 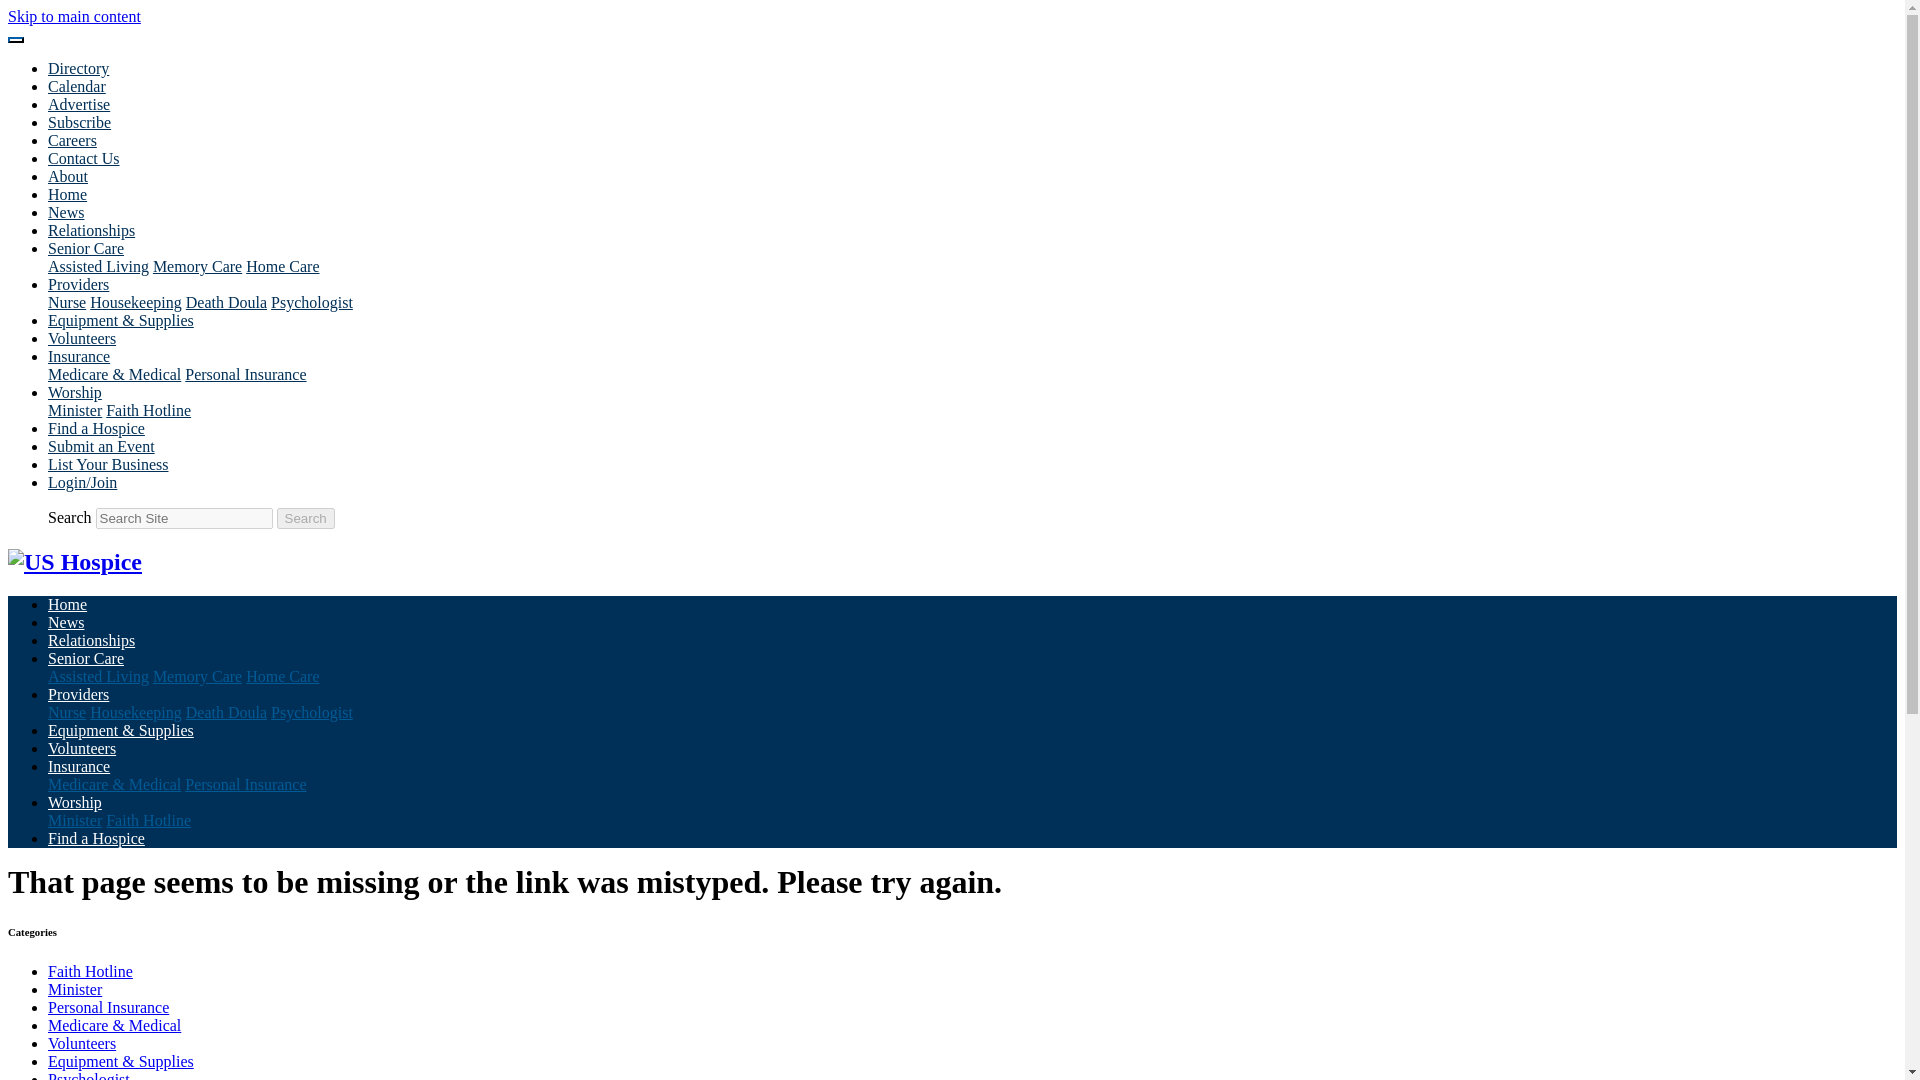 What do you see at coordinates (102, 446) in the screenshot?
I see `Submit an Event` at bounding box center [102, 446].